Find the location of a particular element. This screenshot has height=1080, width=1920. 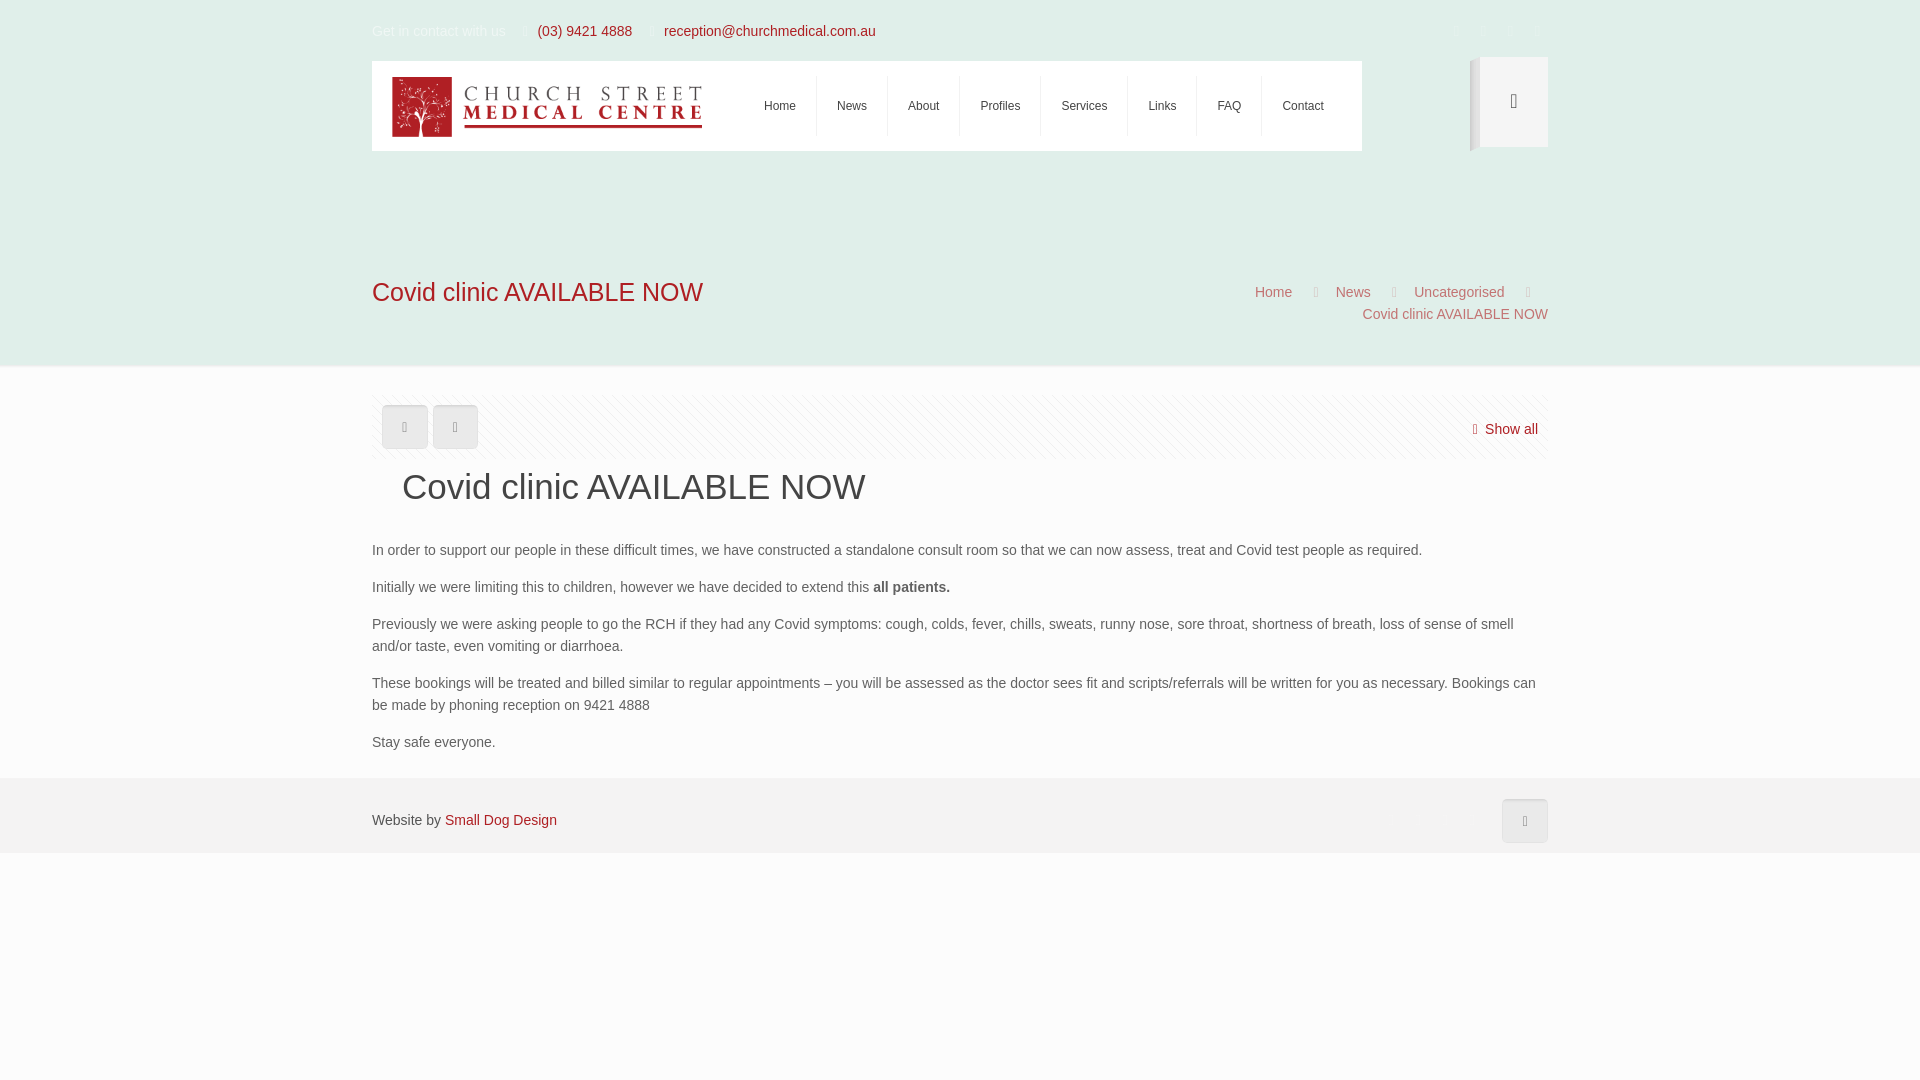

Twitter is located at coordinates (1510, 30).